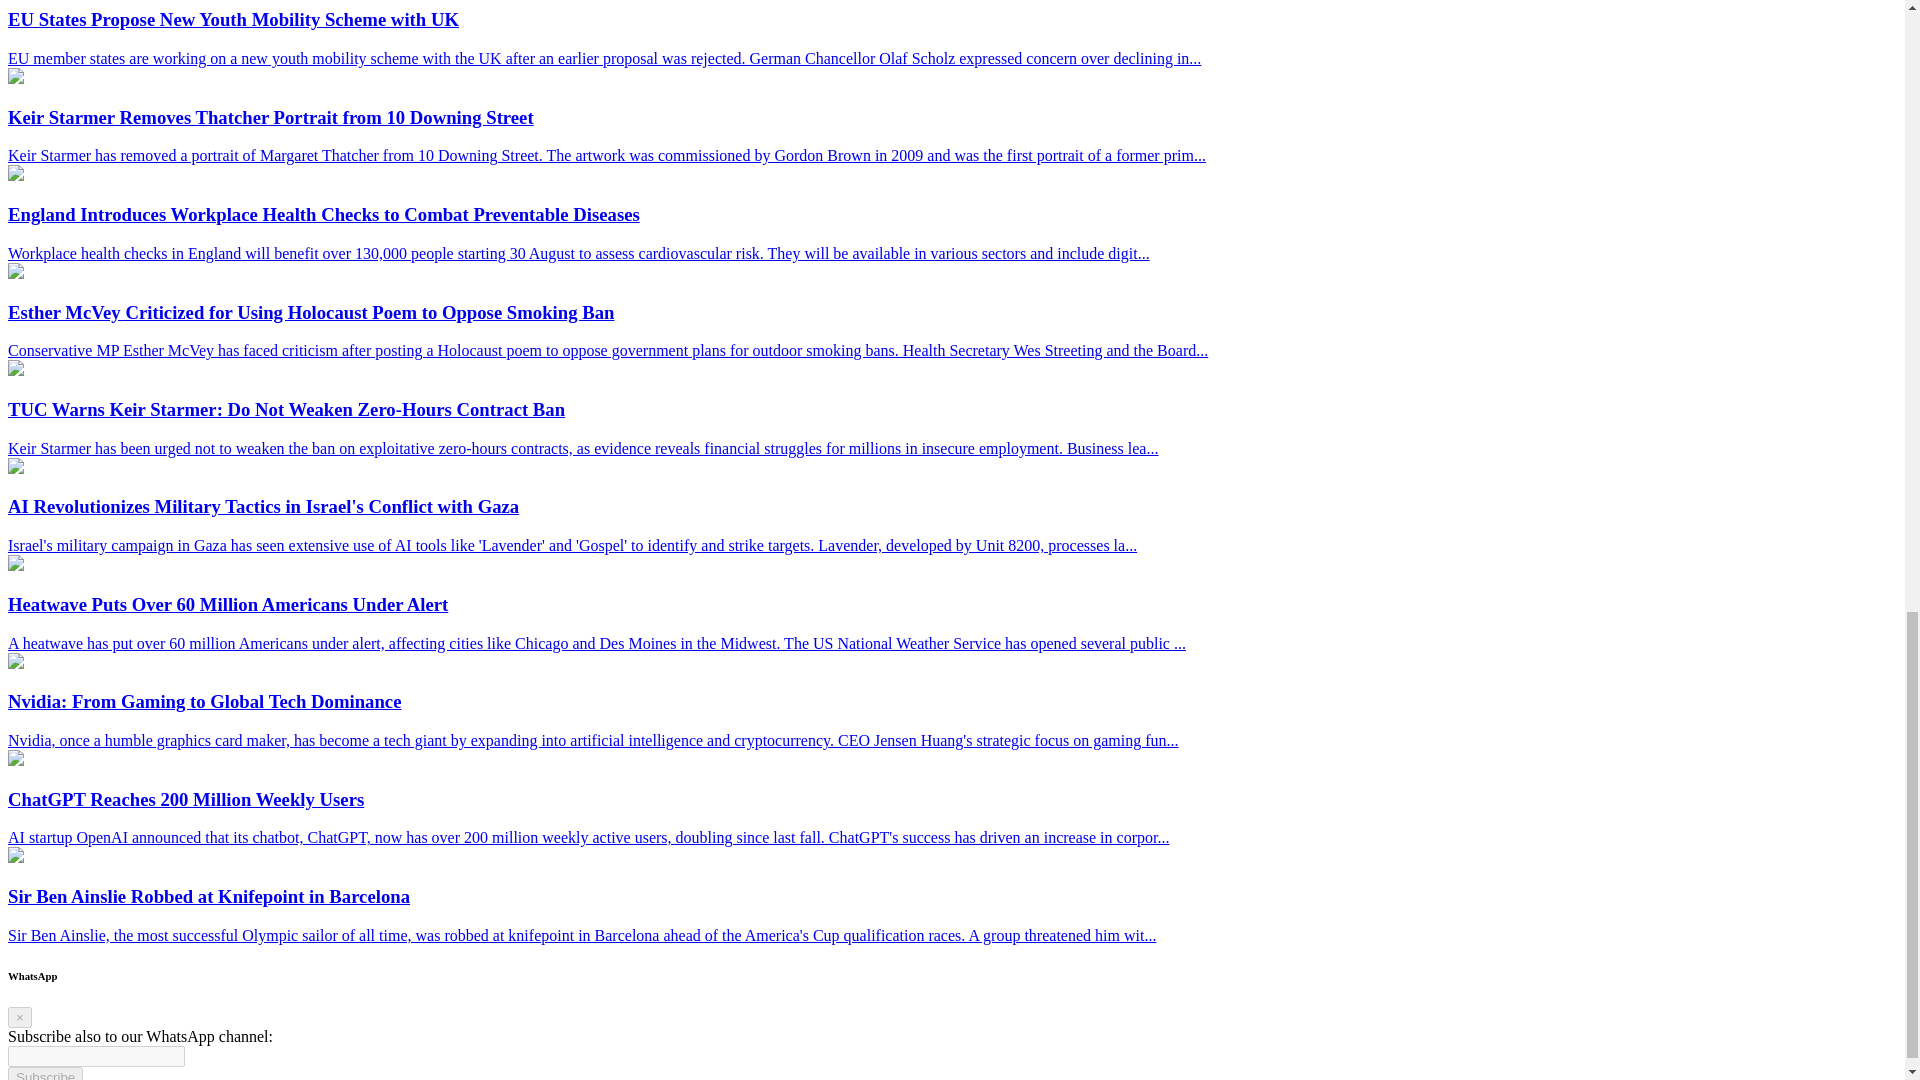 The image size is (1920, 1080). Describe the element at coordinates (15, 662) in the screenshot. I see `Nvidia: From Gaming to Global Tech Dominance` at that location.